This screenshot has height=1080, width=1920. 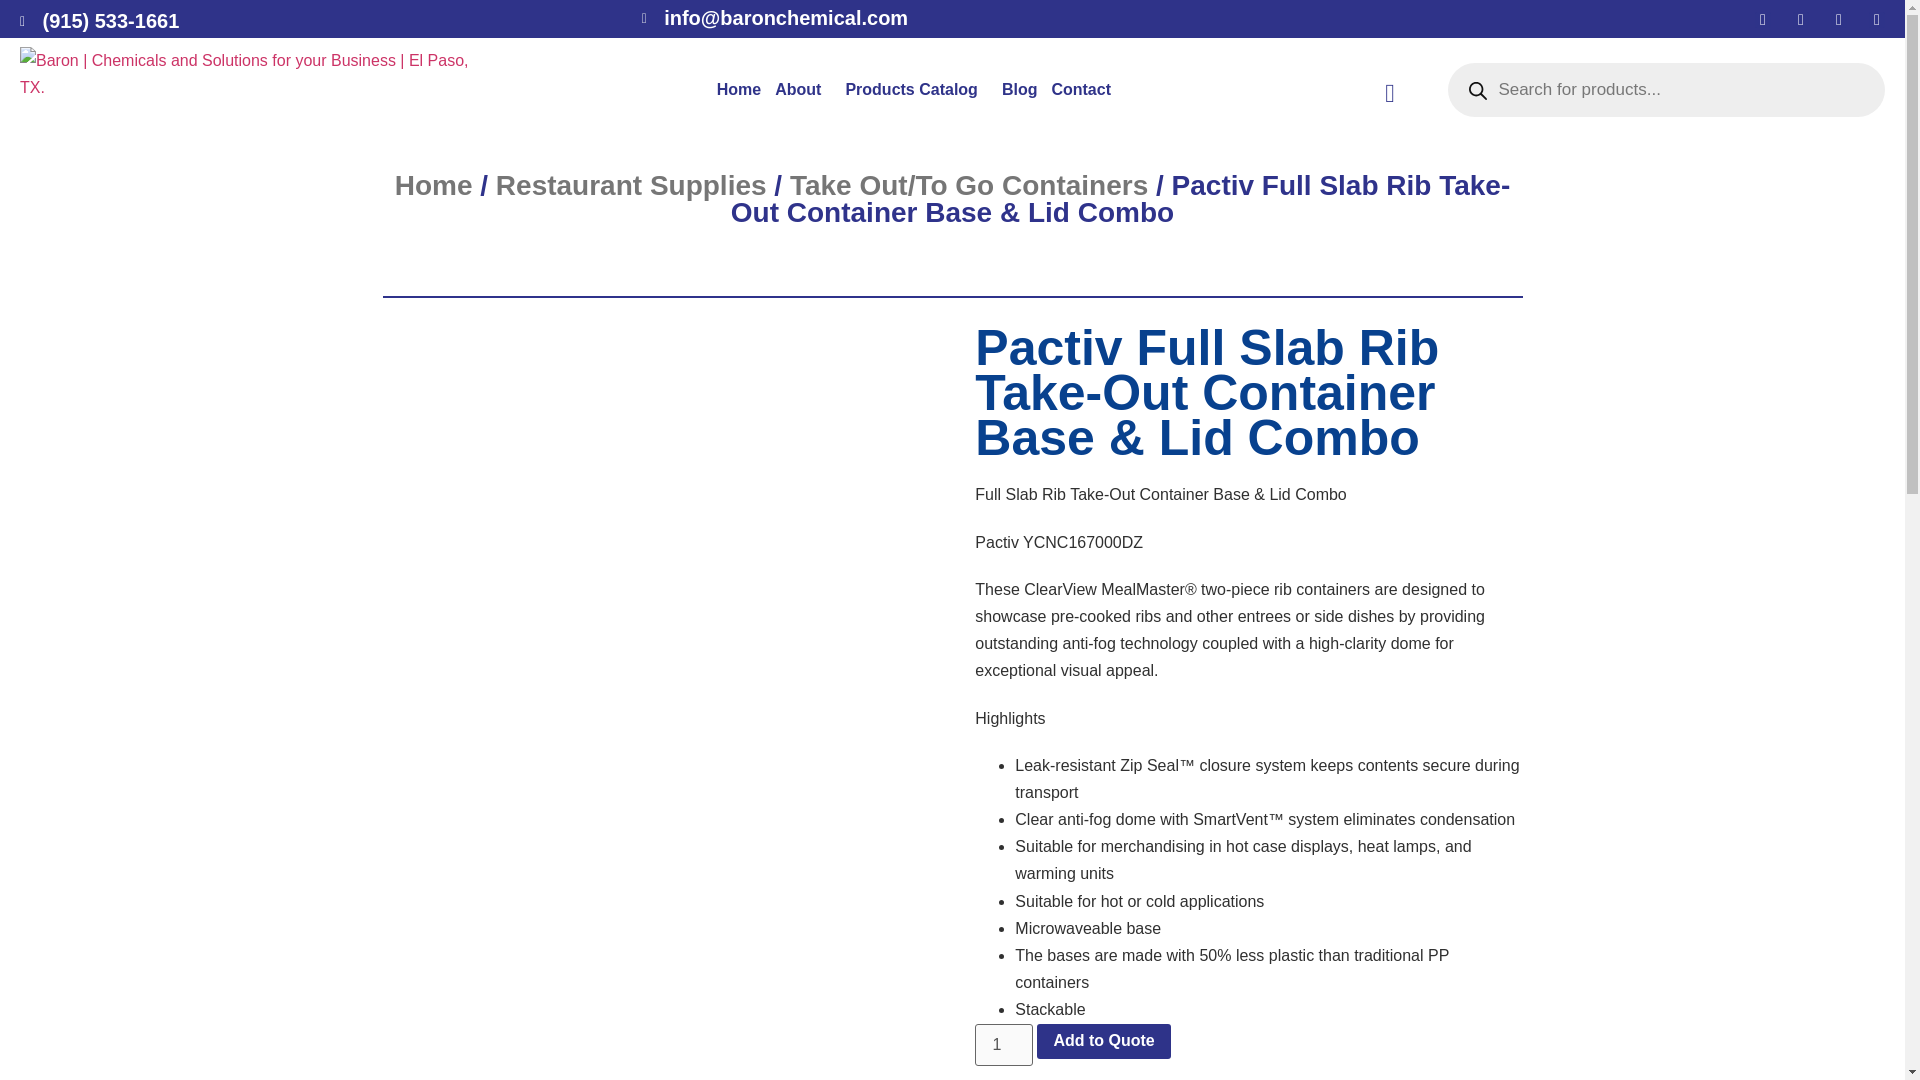 I want to click on About, so click(x=802, y=90).